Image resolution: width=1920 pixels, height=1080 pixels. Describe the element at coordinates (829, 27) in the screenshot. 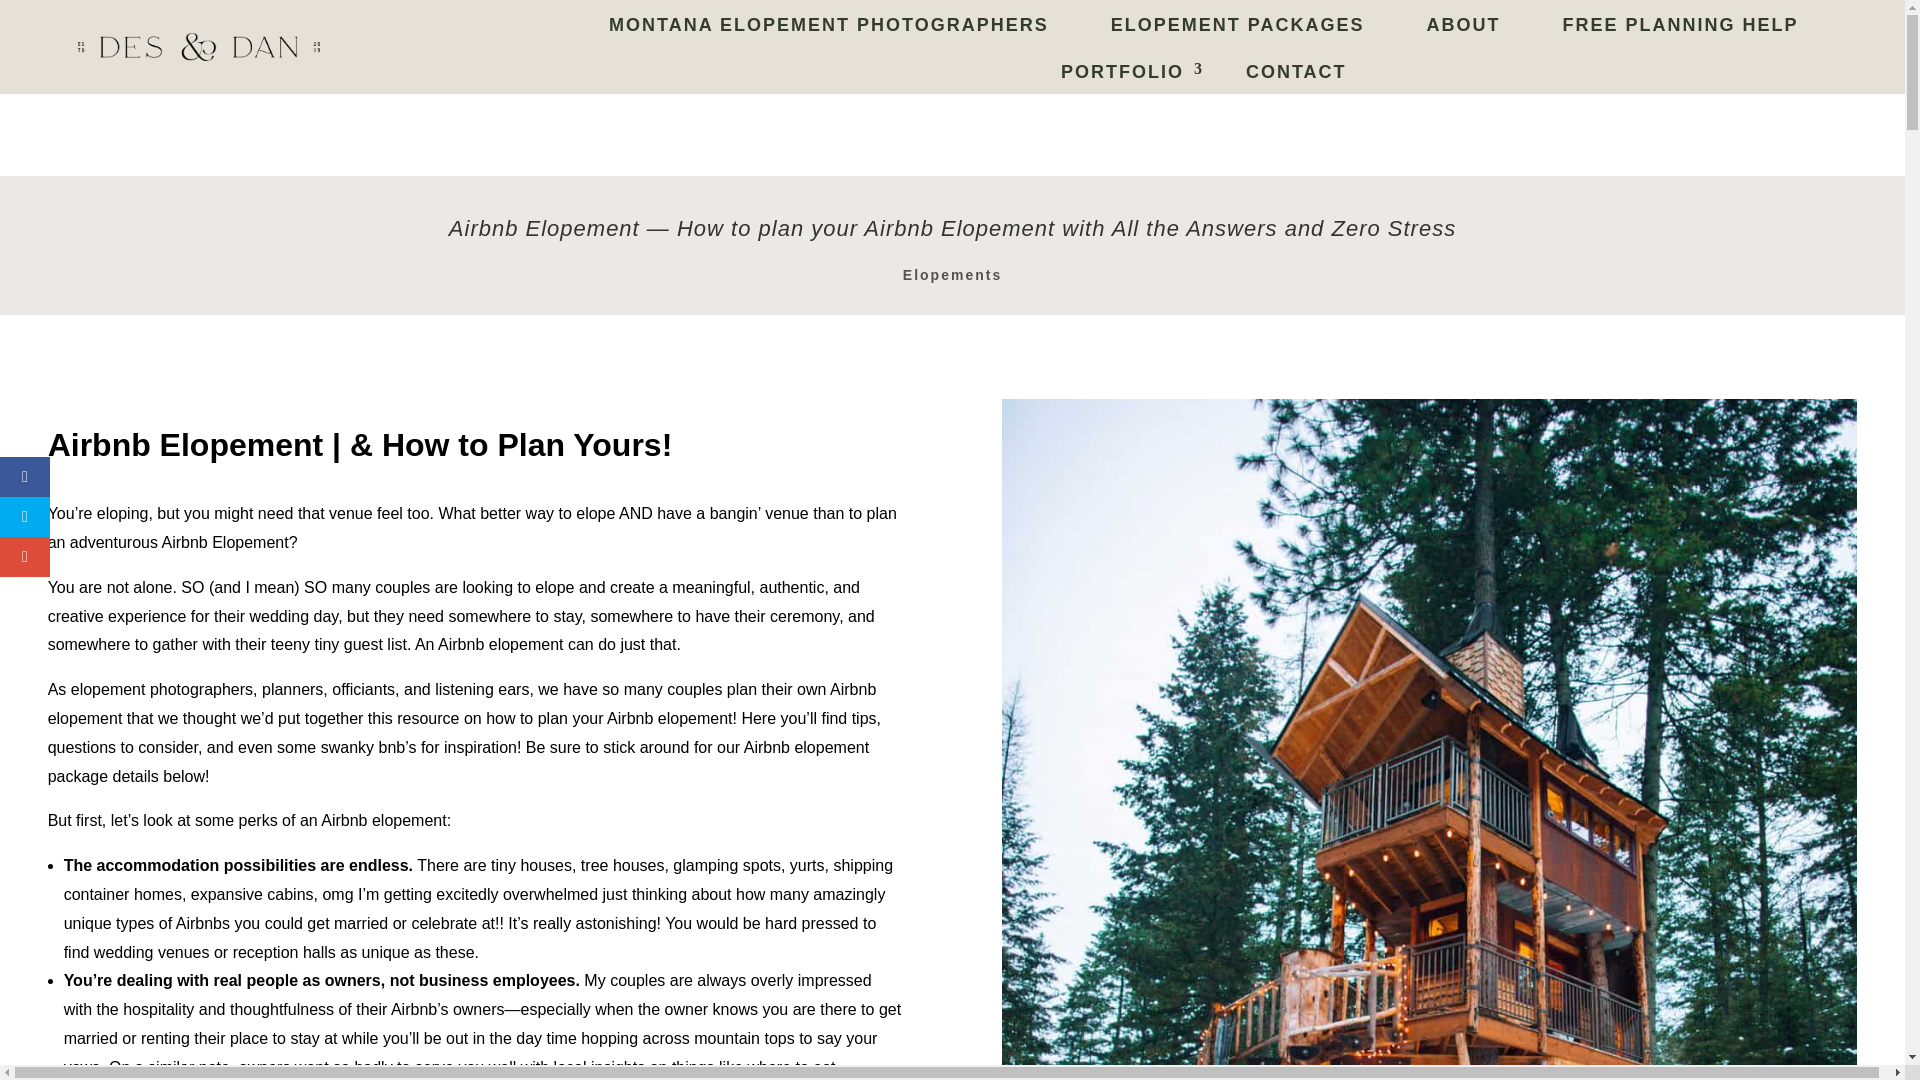

I see `MONTANA ELOPEMENT PHOTOGRAPHERS` at that location.